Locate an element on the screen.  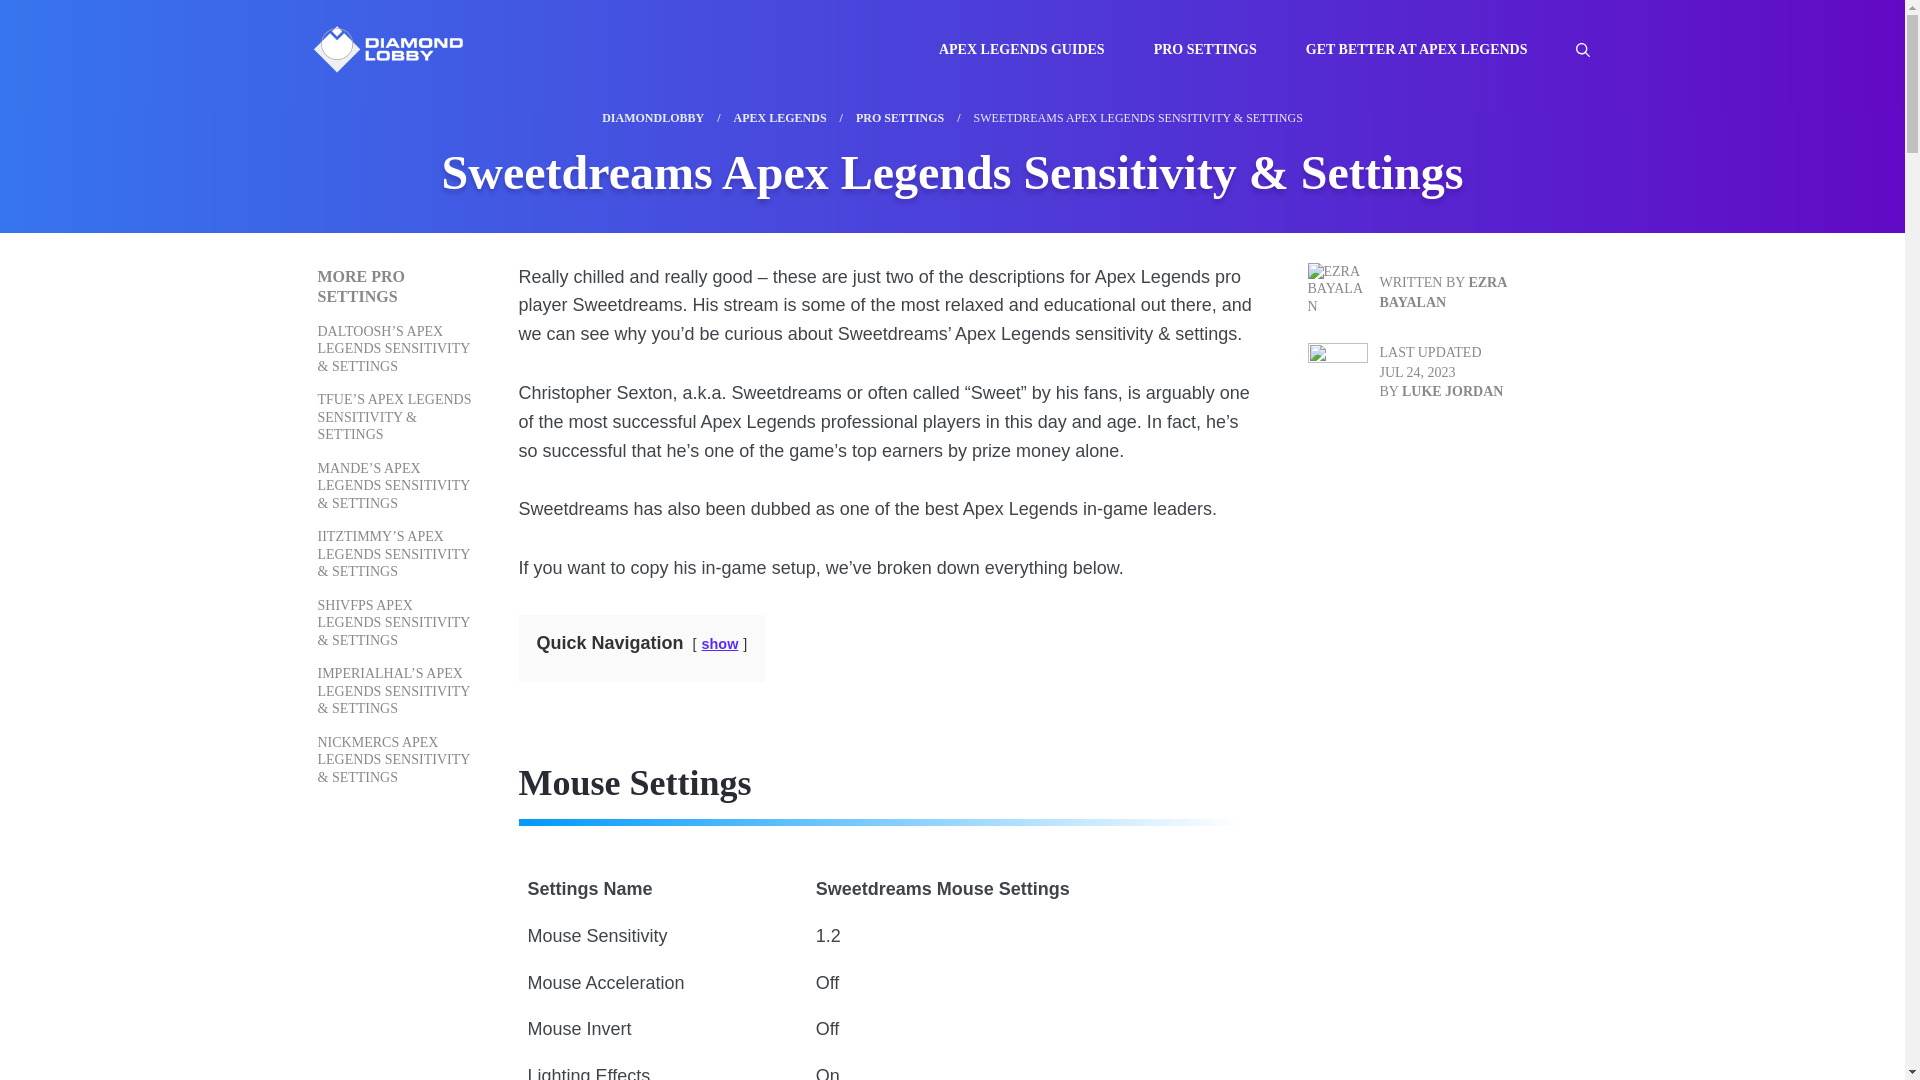
DiamondLobby is located at coordinates (386, 47).